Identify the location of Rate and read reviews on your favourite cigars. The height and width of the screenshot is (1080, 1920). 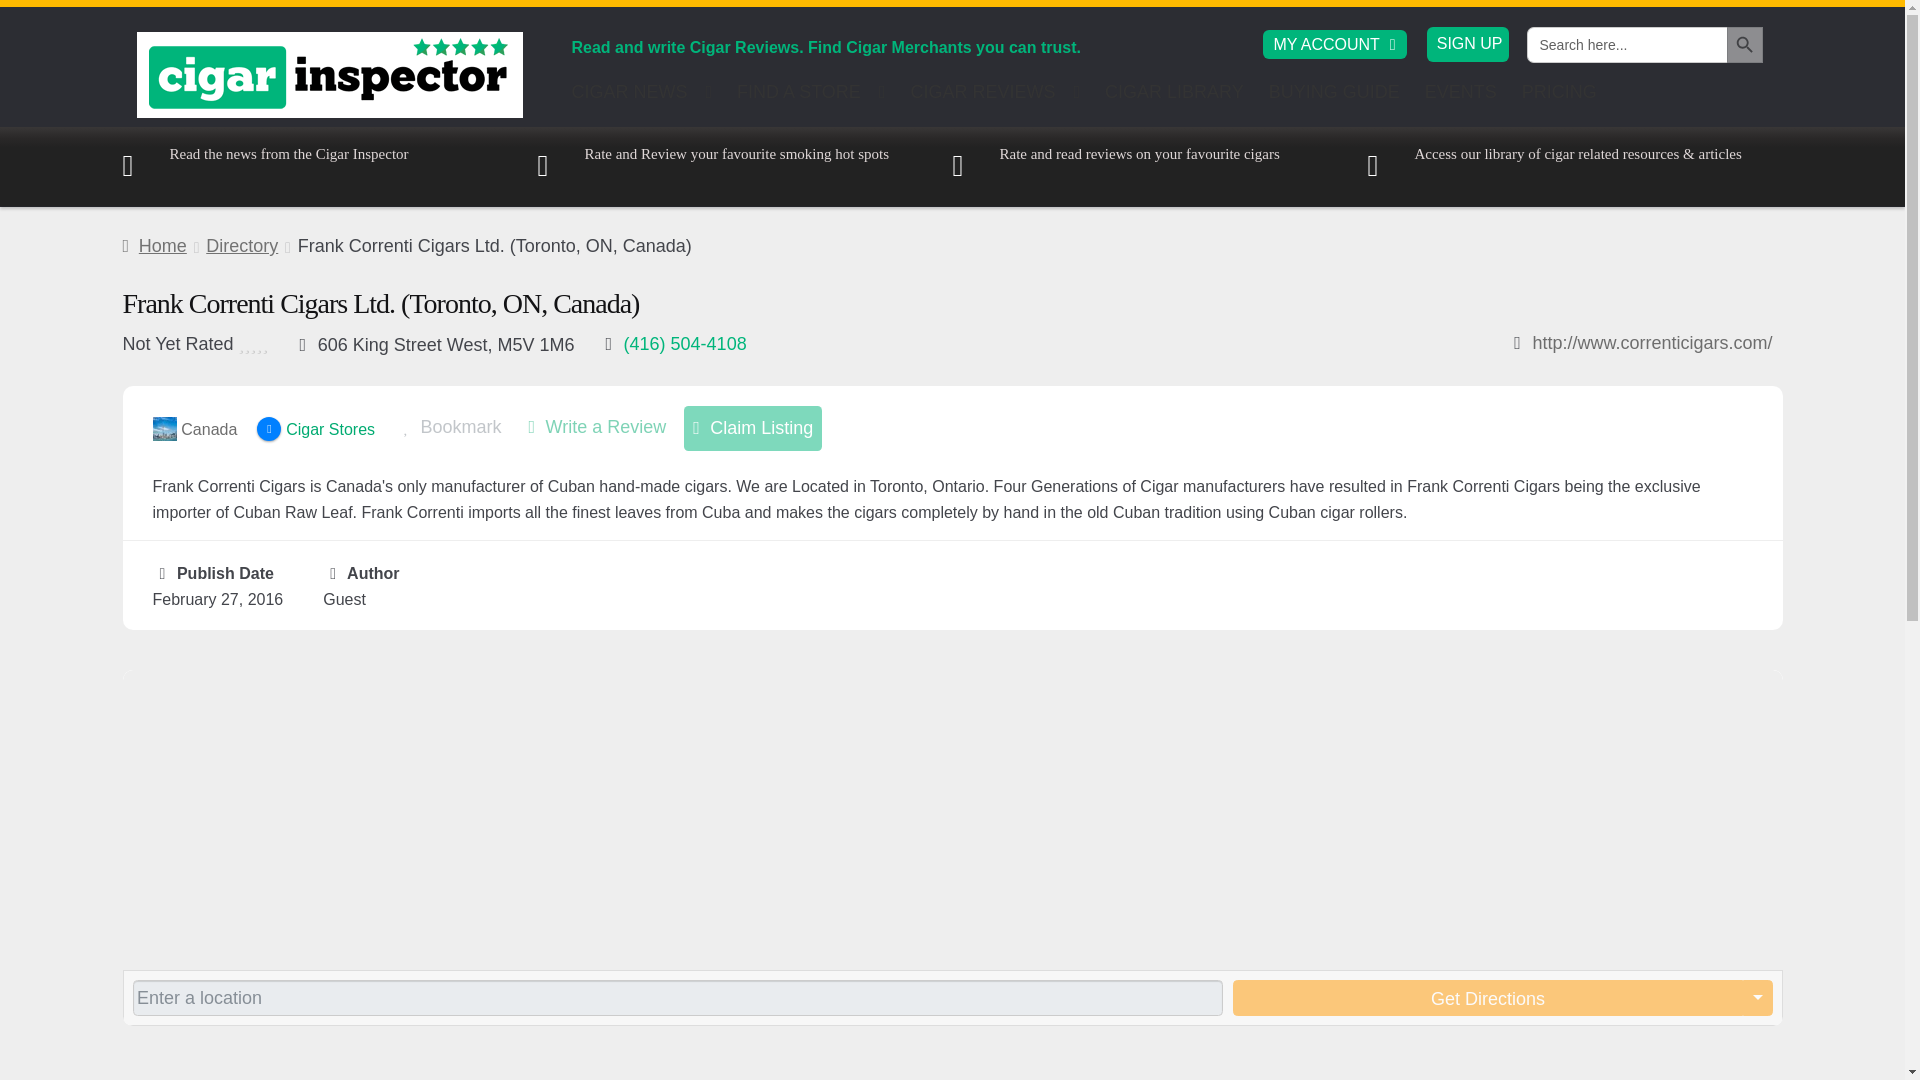
(1115, 166).